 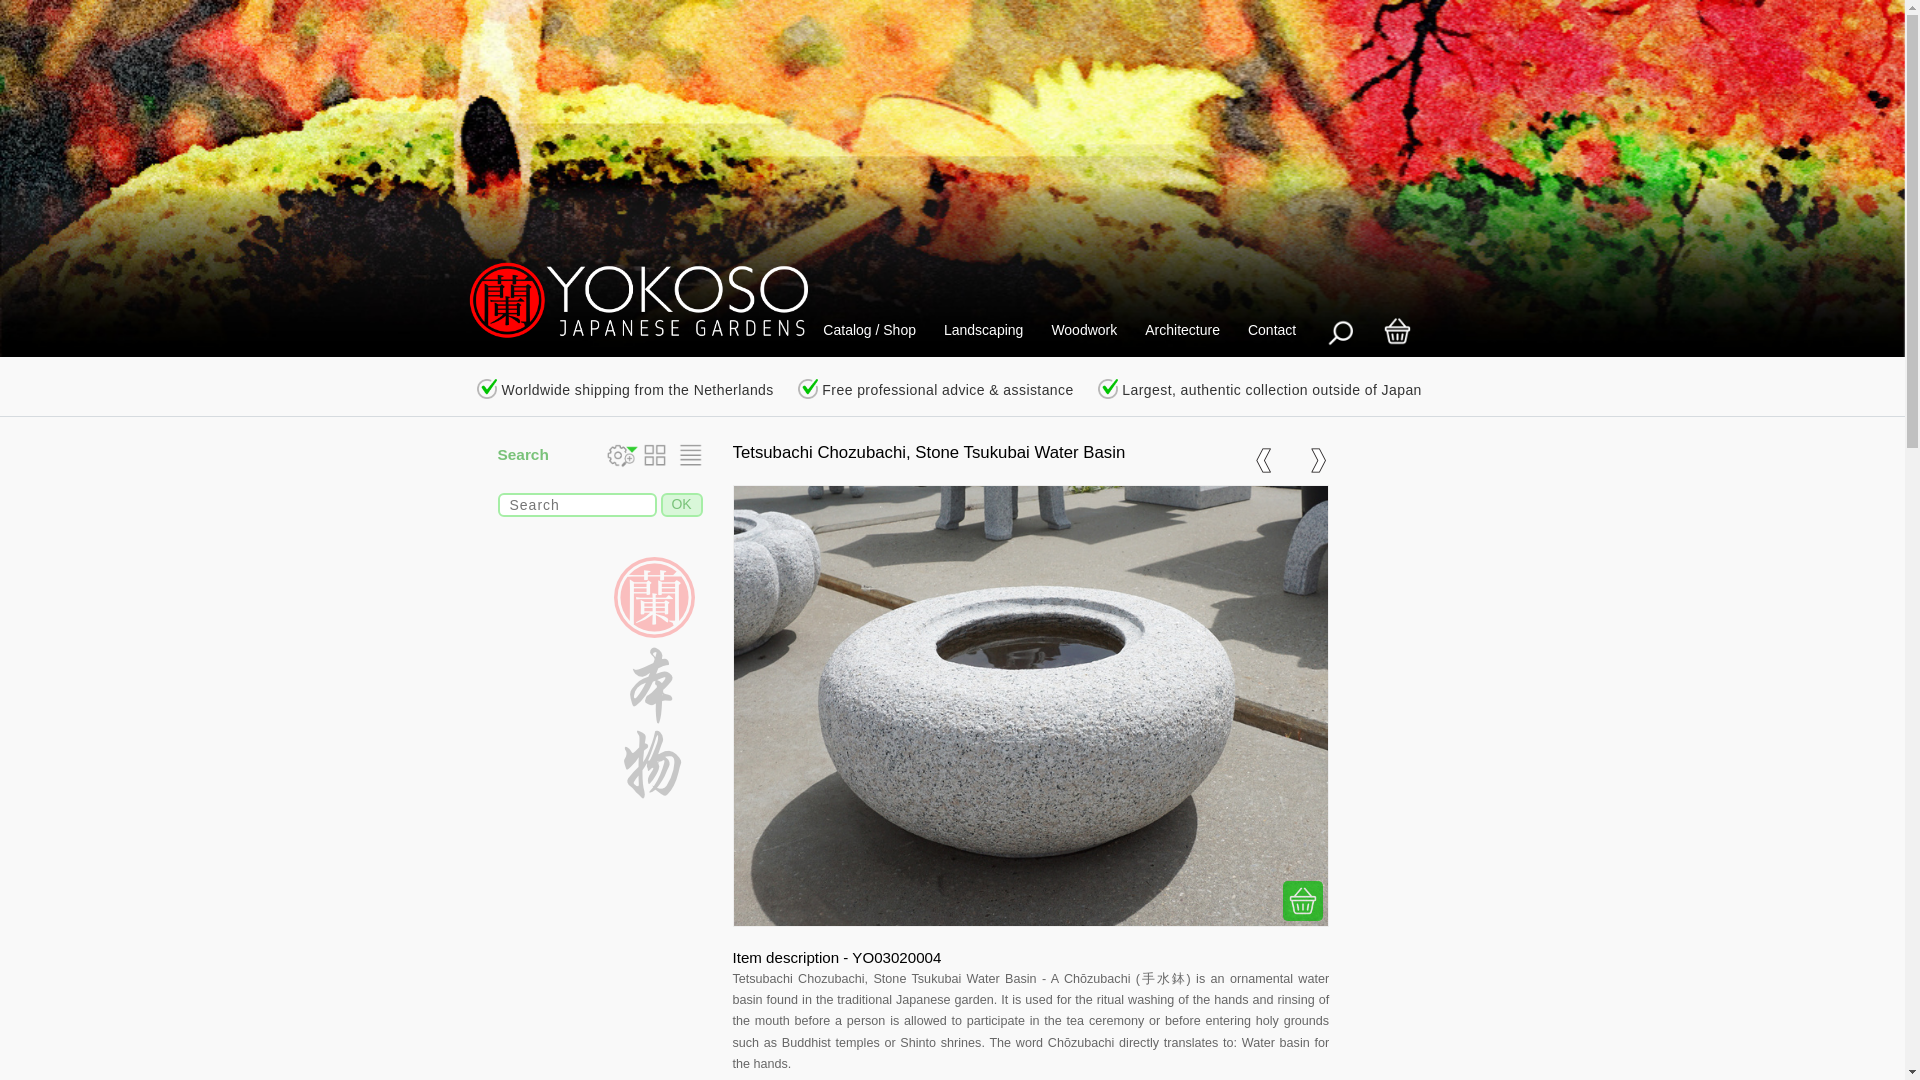 What do you see at coordinates (1338, 331) in the screenshot?
I see `Yokoso Shopping Search` at bounding box center [1338, 331].